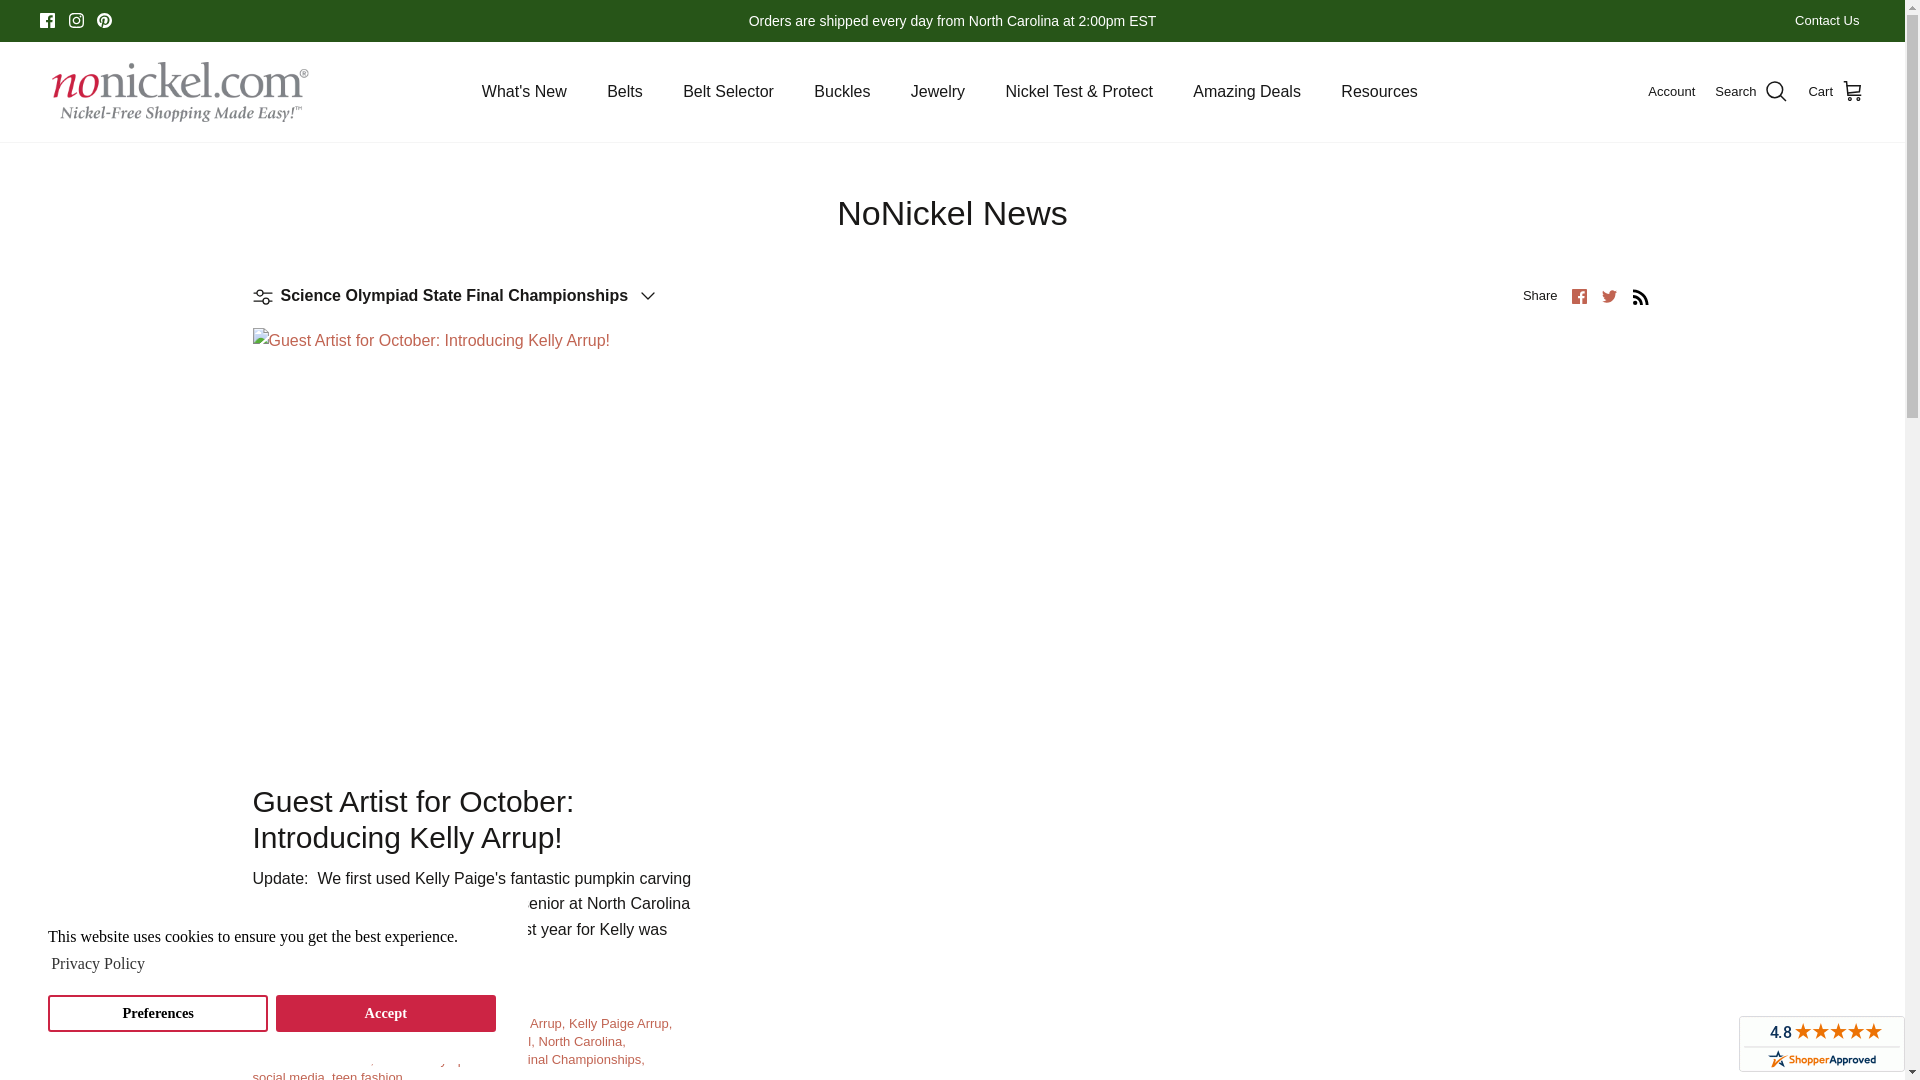 The height and width of the screenshot is (1080, 1920). What do you see at coordinates (524, 92) in the screenshot?
I see `What's New` at bounding box center [524, 92].